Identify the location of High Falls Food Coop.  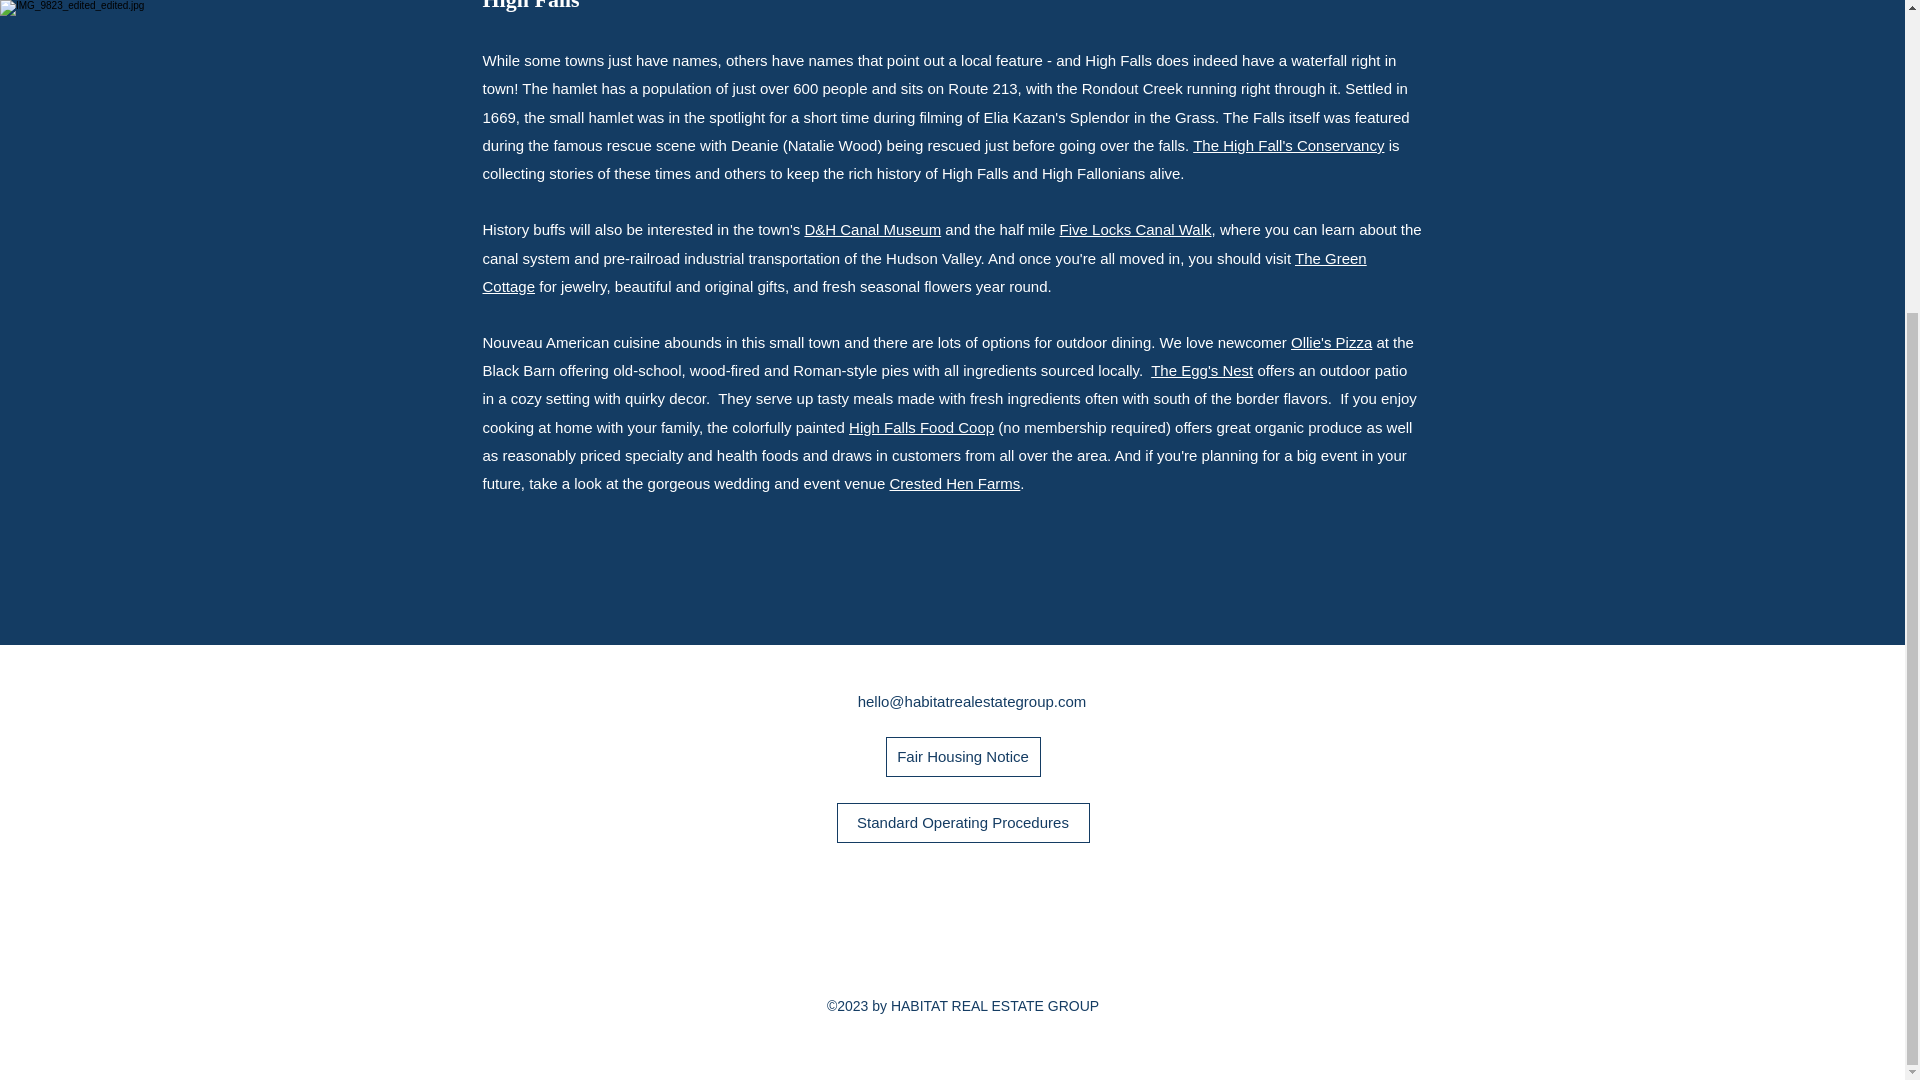
(921, 428).